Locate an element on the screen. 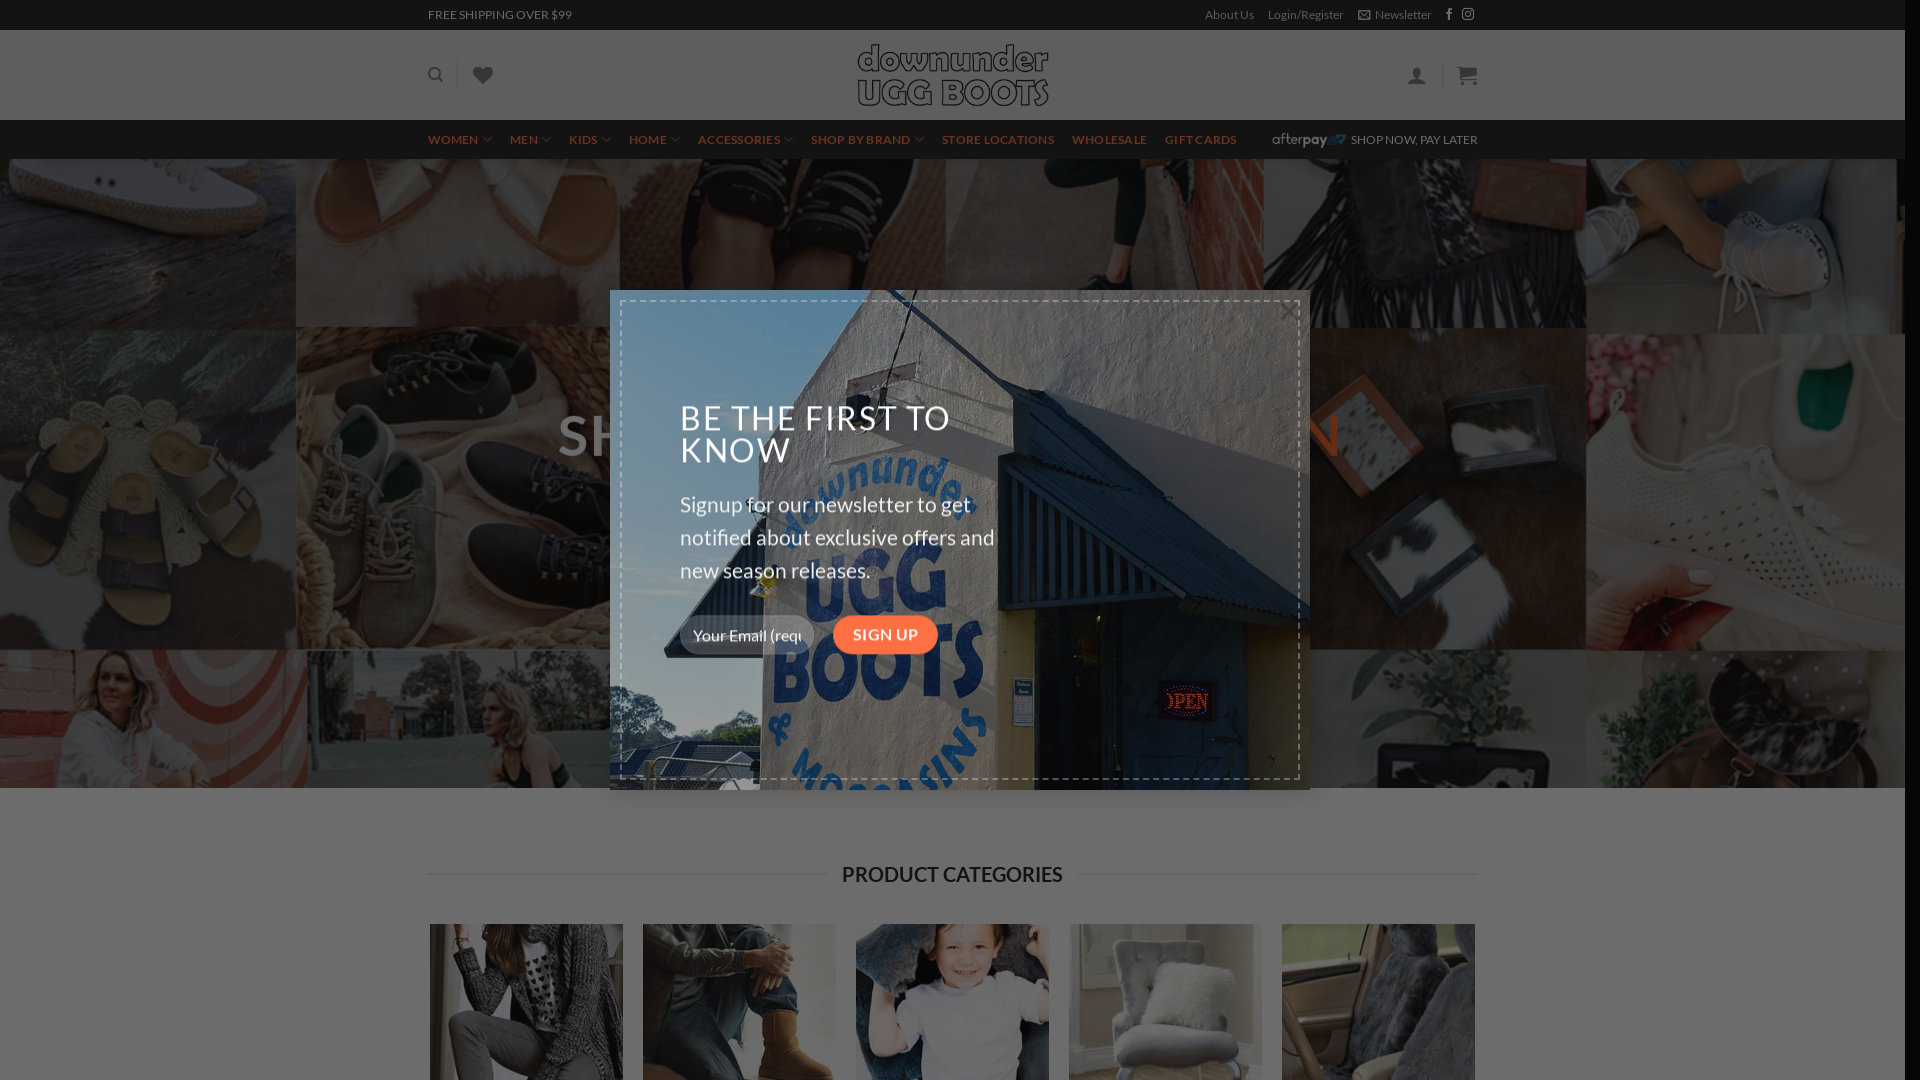 Image resolution: width=1920 pixels, height=1080 pixels. Login/Register is located at coordinates (1306, 15).